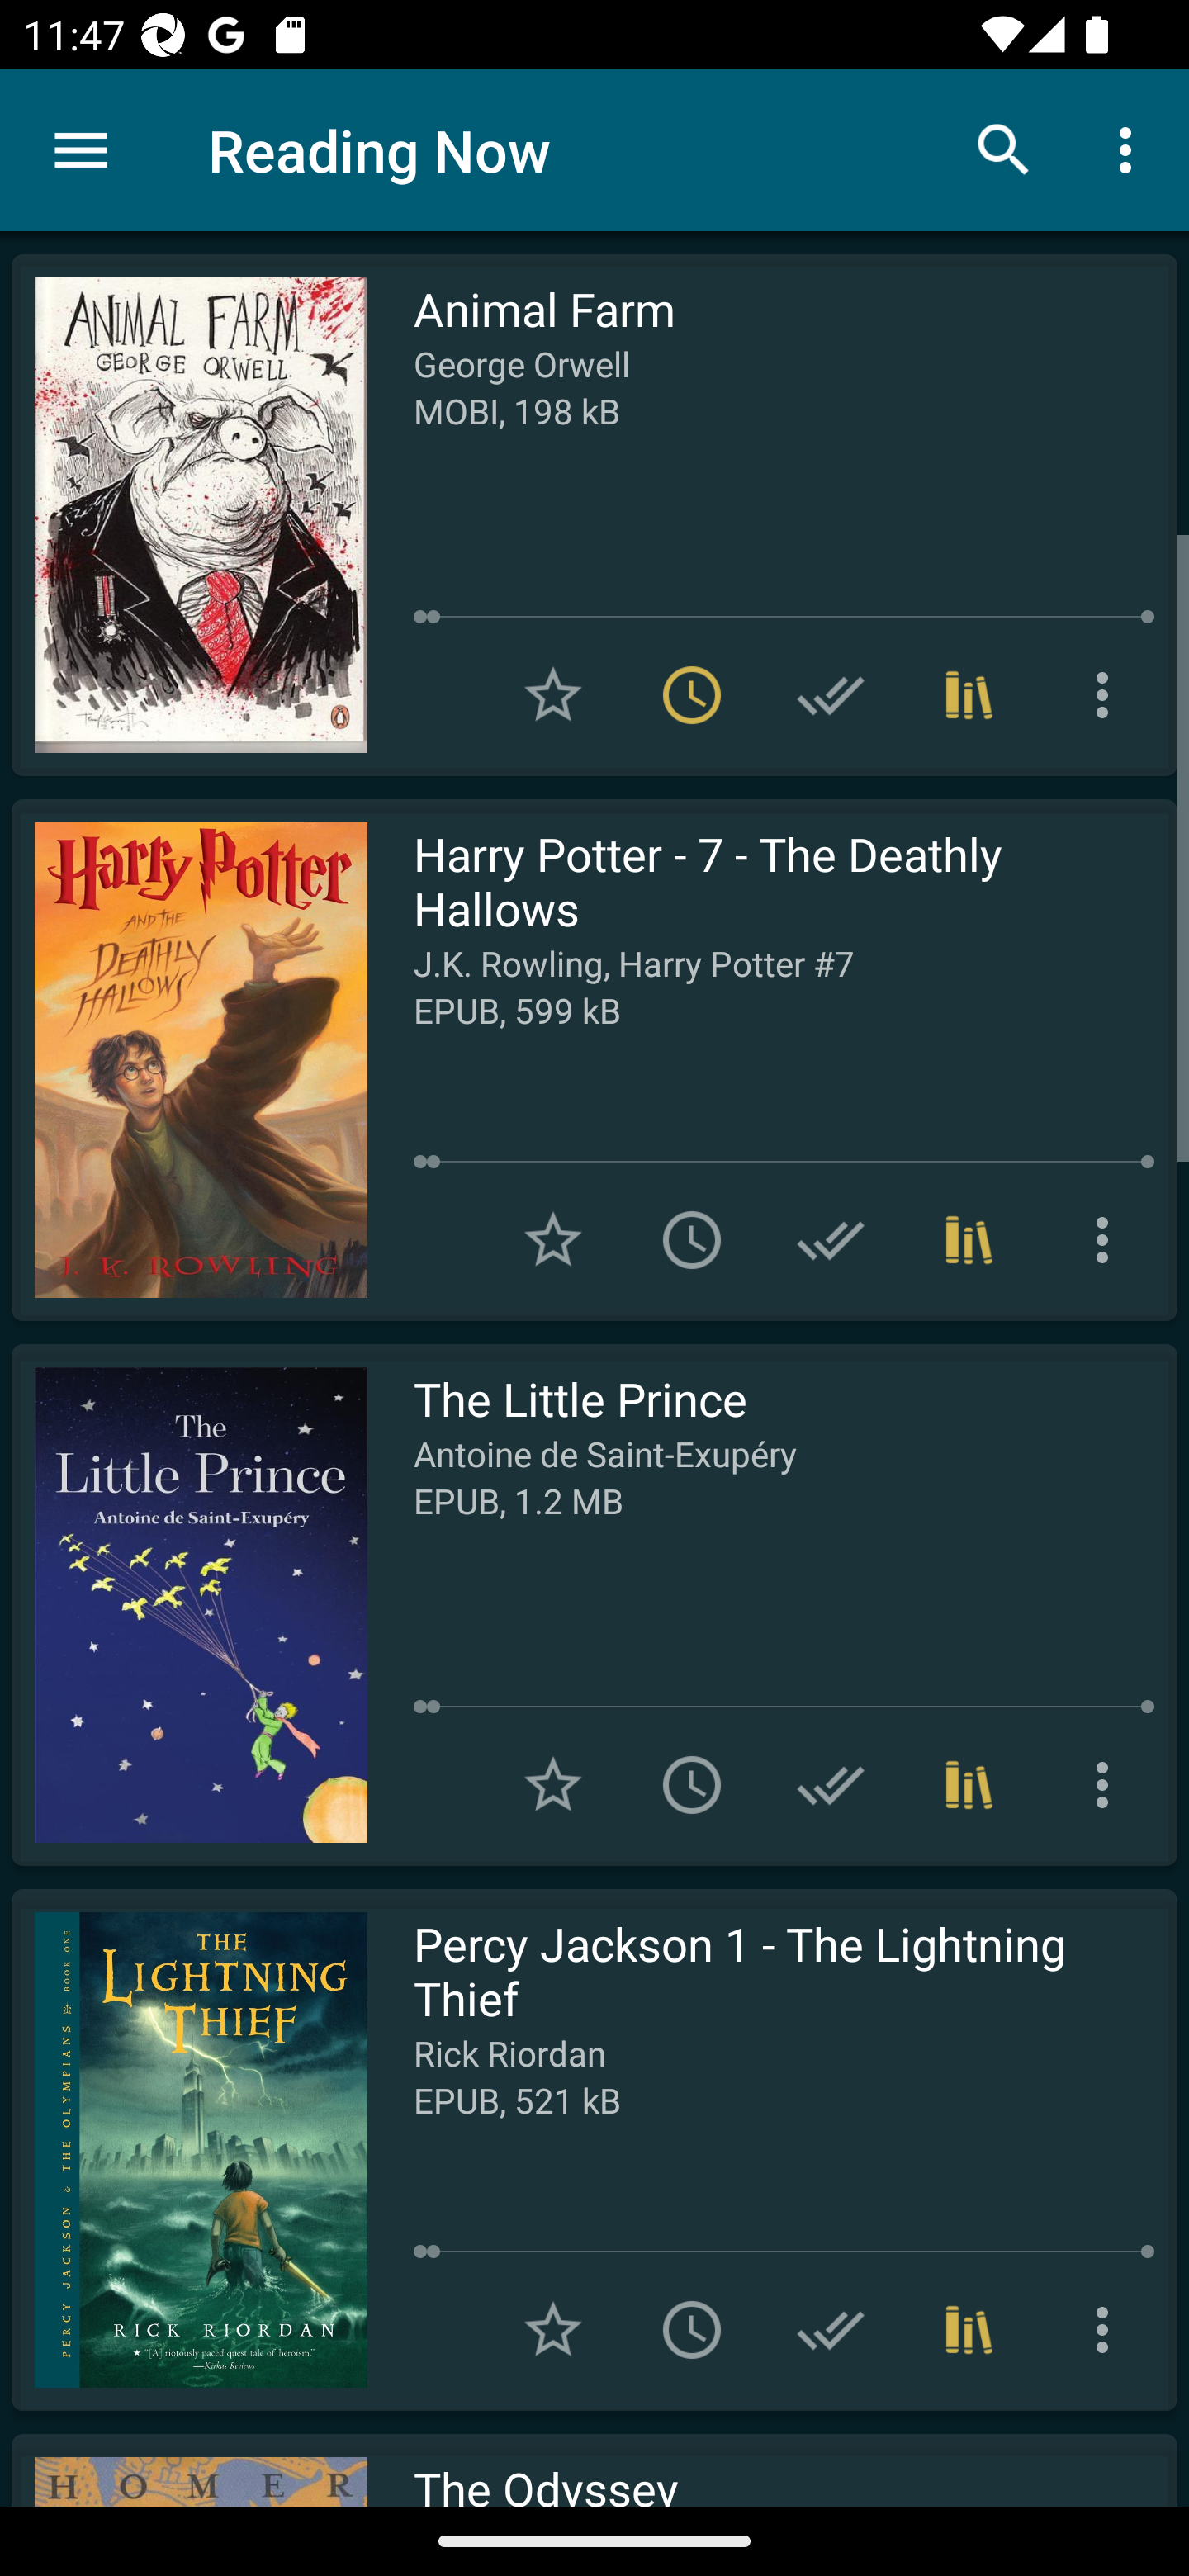 This screenshot has height=2576, width=1189. I want to click on More options, so click(1108, 695).